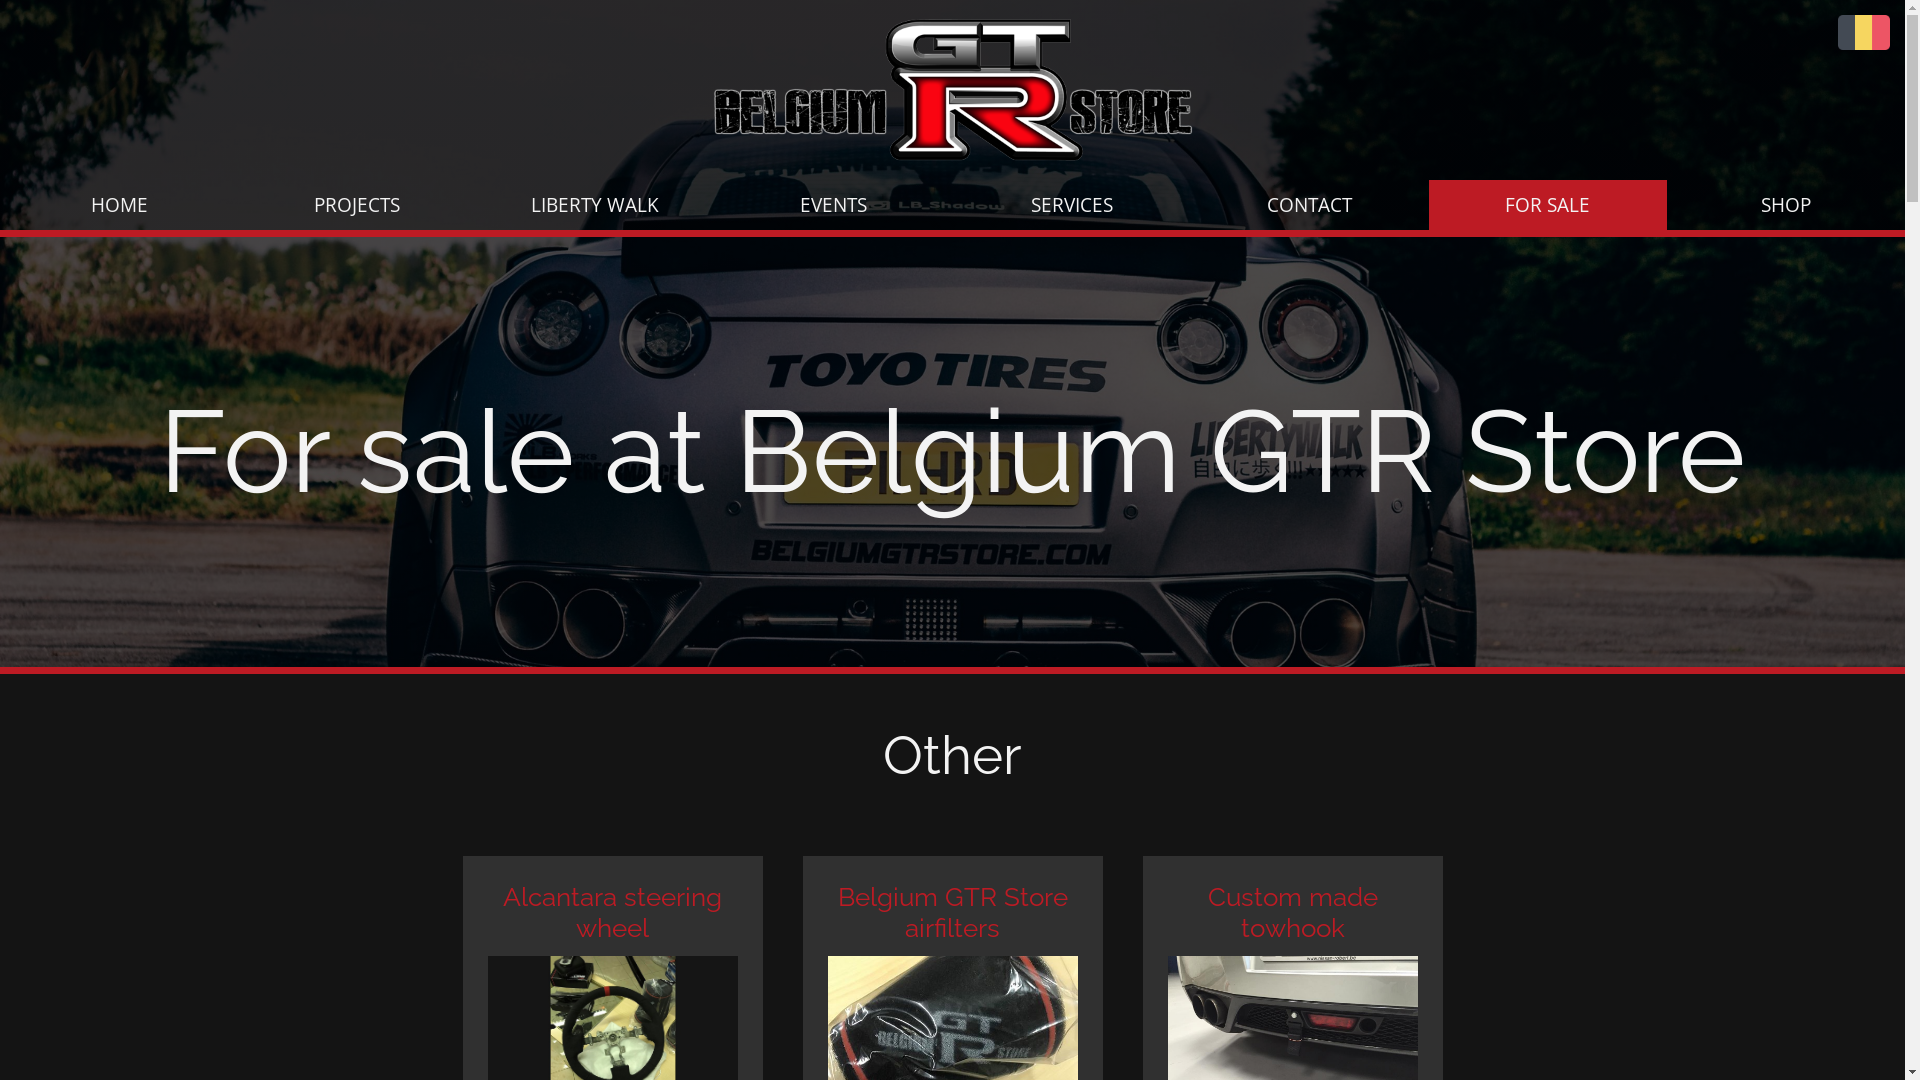 Image resolution: width=1920 pixels, height=1080 pixels. Describe the element at coordinates (1071, 205) in the screenshot. I see `SERVICES` at that location.